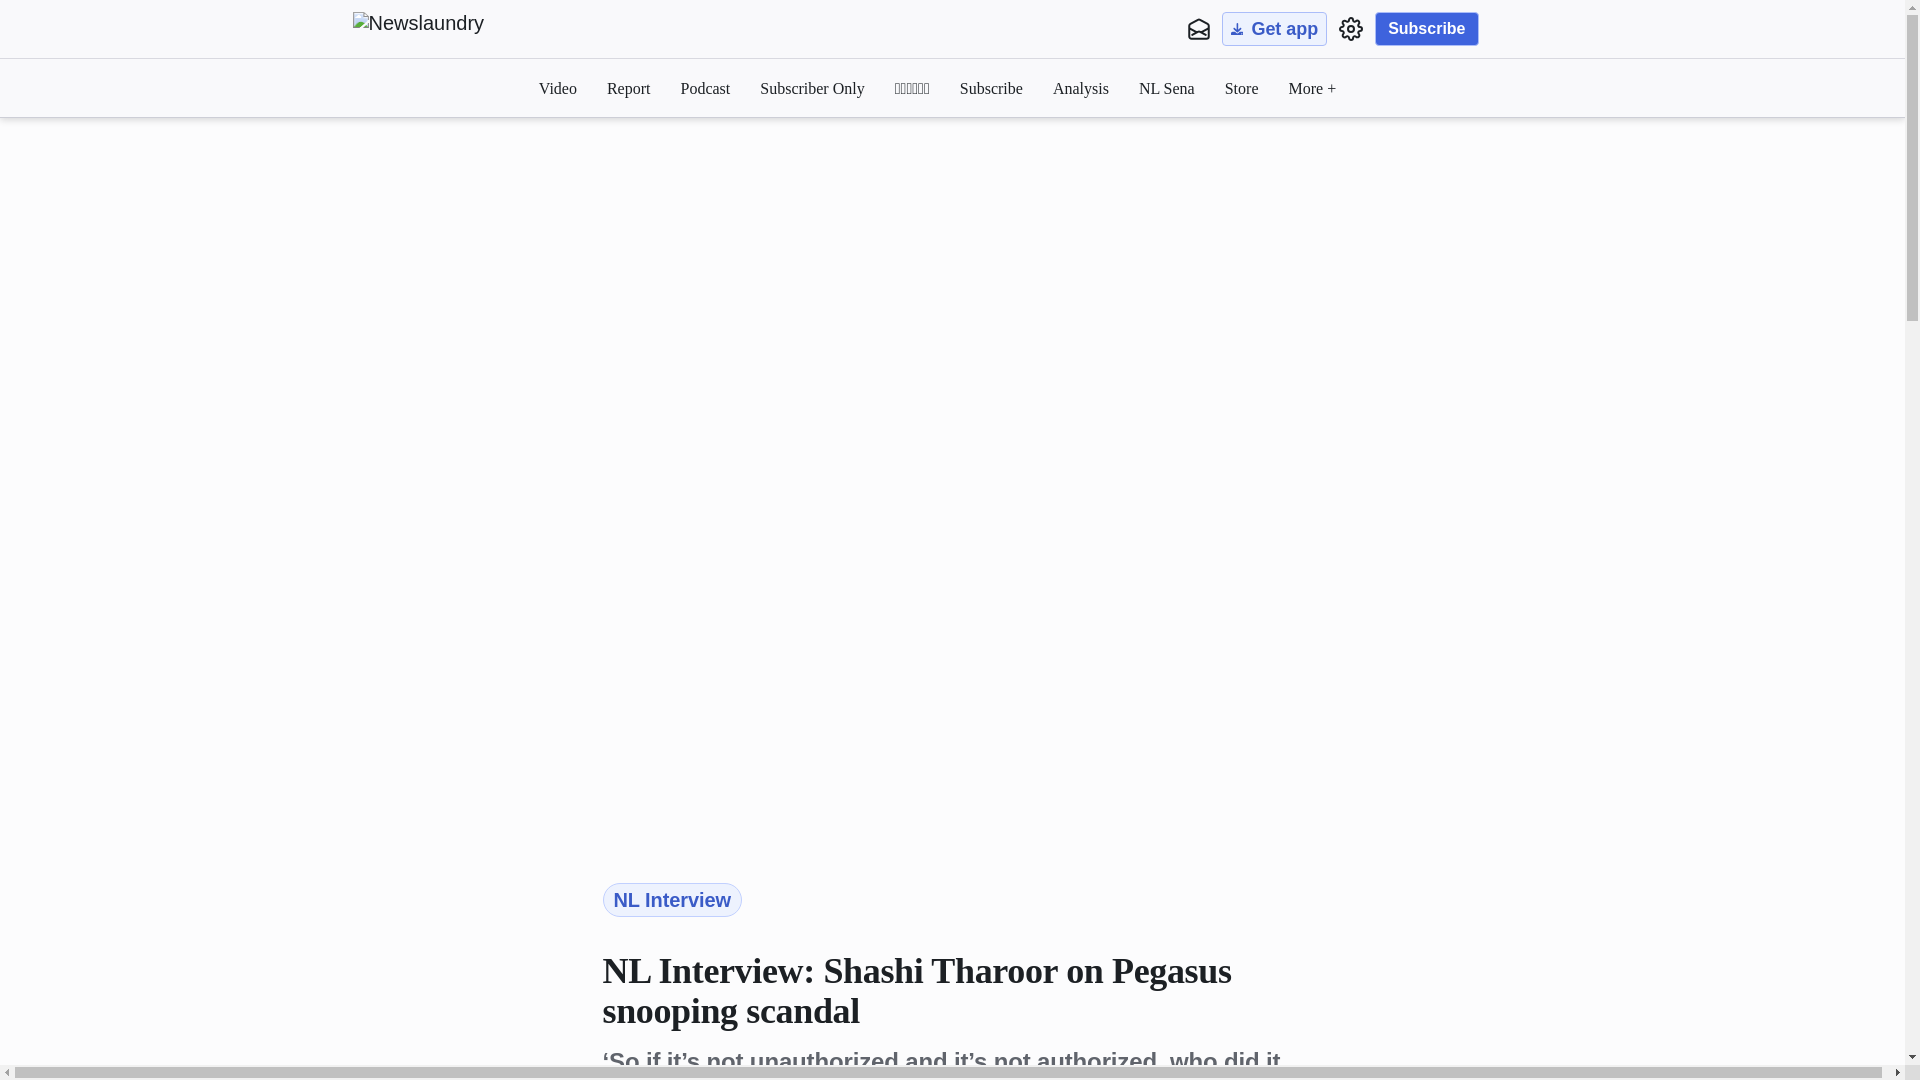 The height and width of the screenshot is (1080, 1920). Describe the element at coordinates (1166, 88) in the screenshot. I see `NL Sena` at that location.